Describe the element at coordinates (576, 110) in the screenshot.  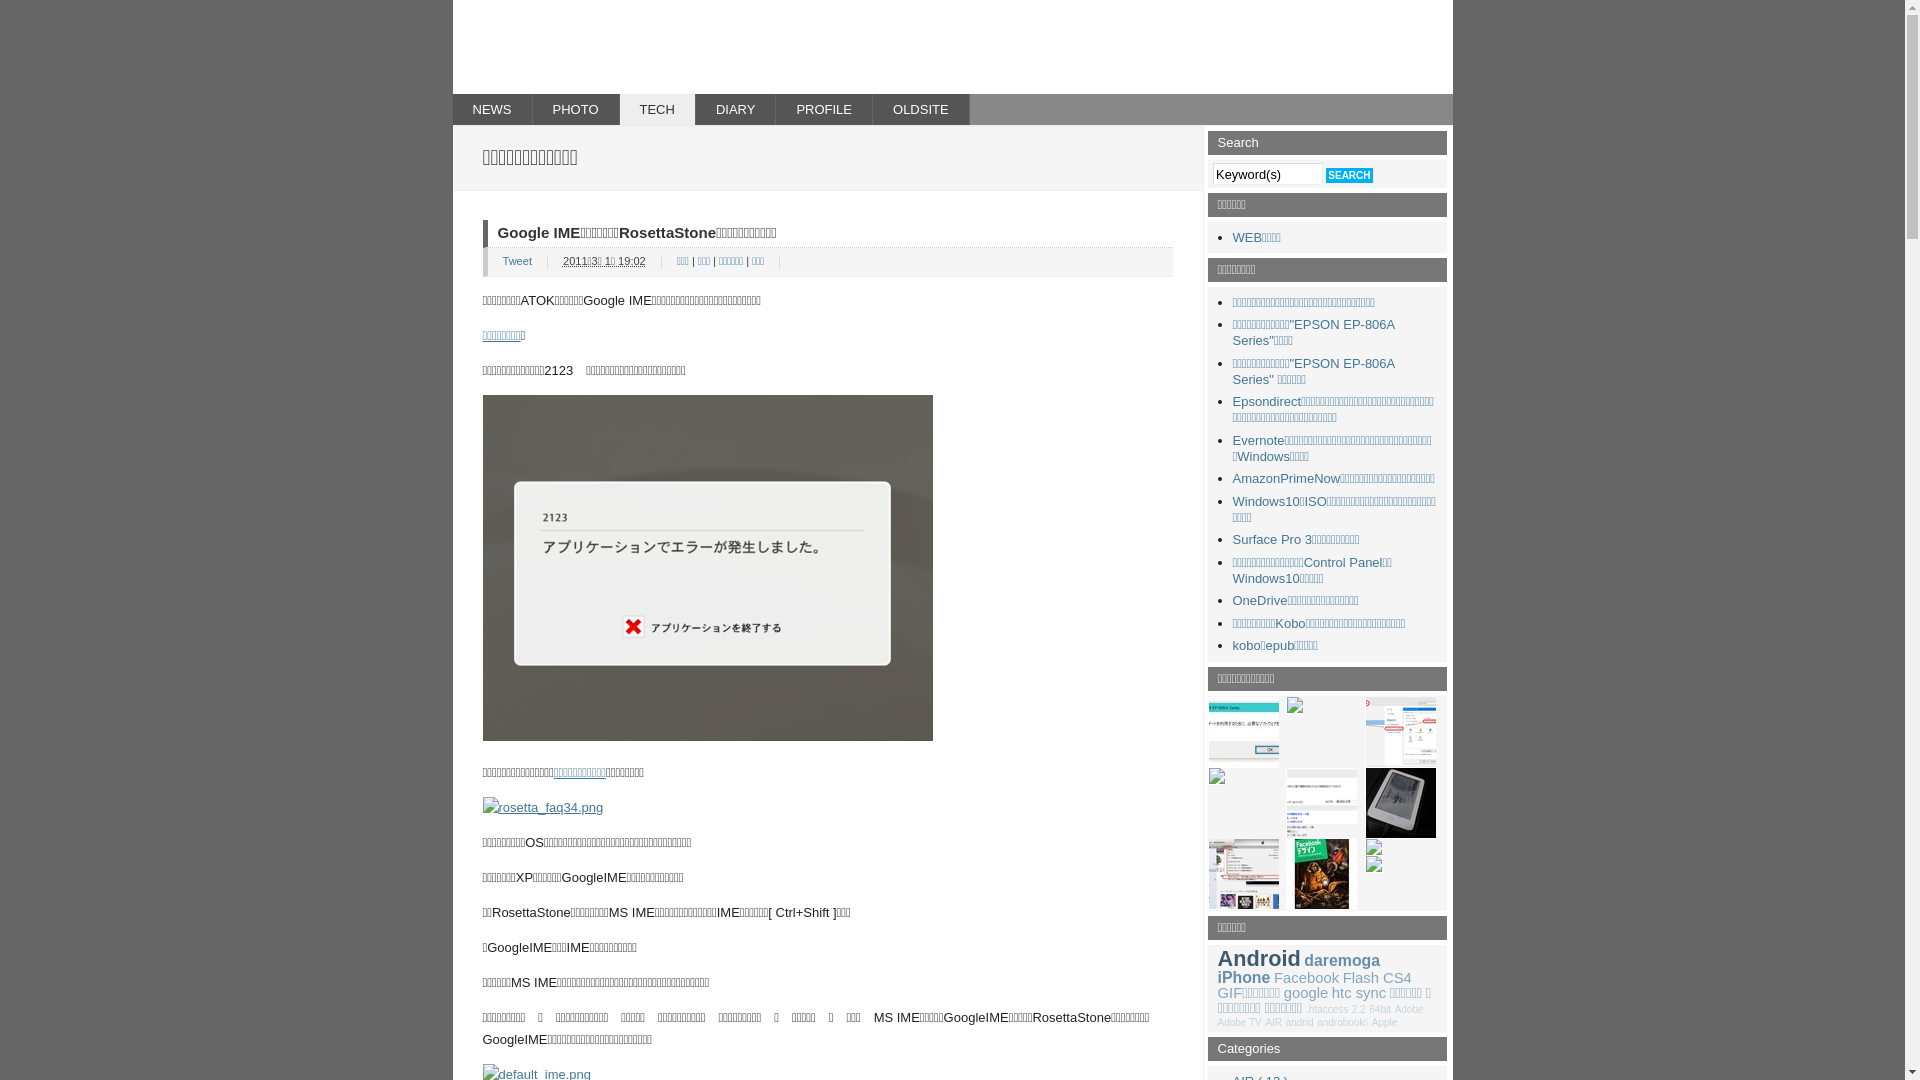
I see `PHOTO` at that location.